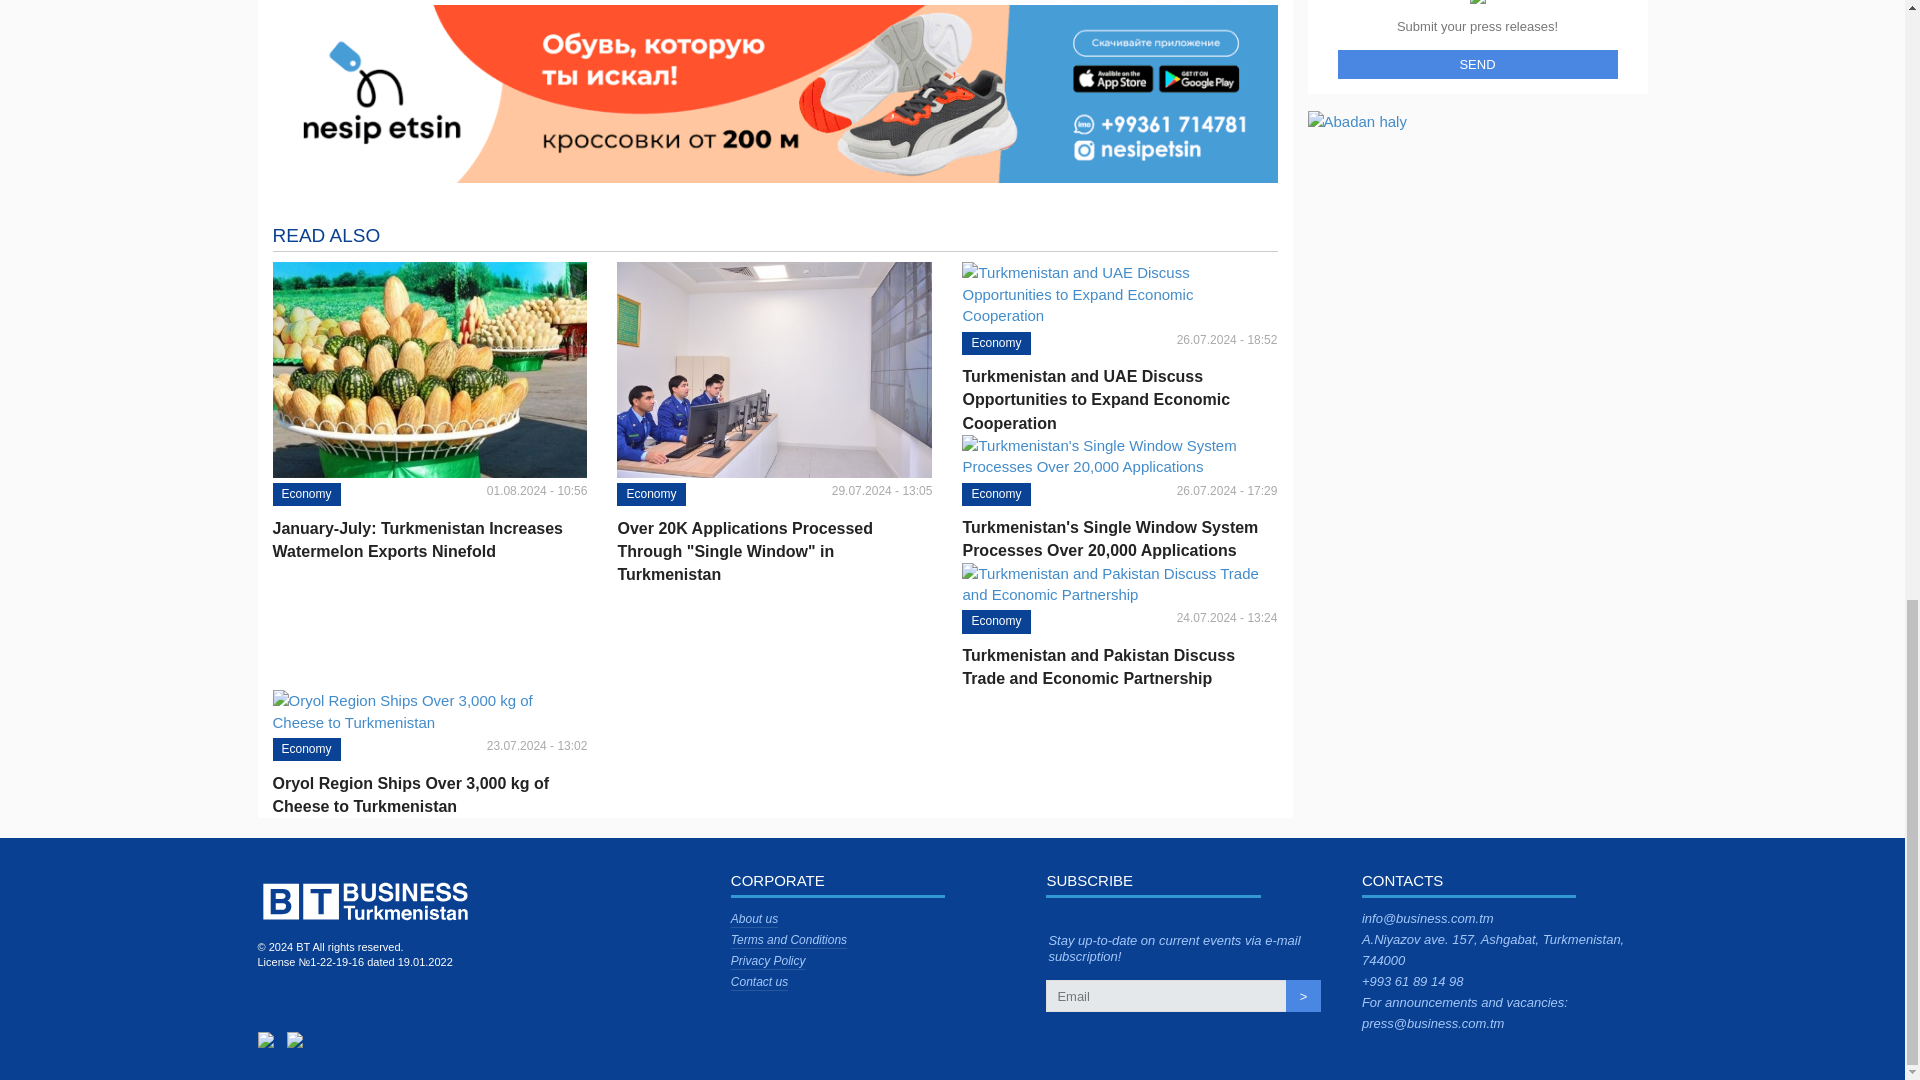  Describe the element at coordinates (650, 494) in the screenshot. I see `Economy` at that location.